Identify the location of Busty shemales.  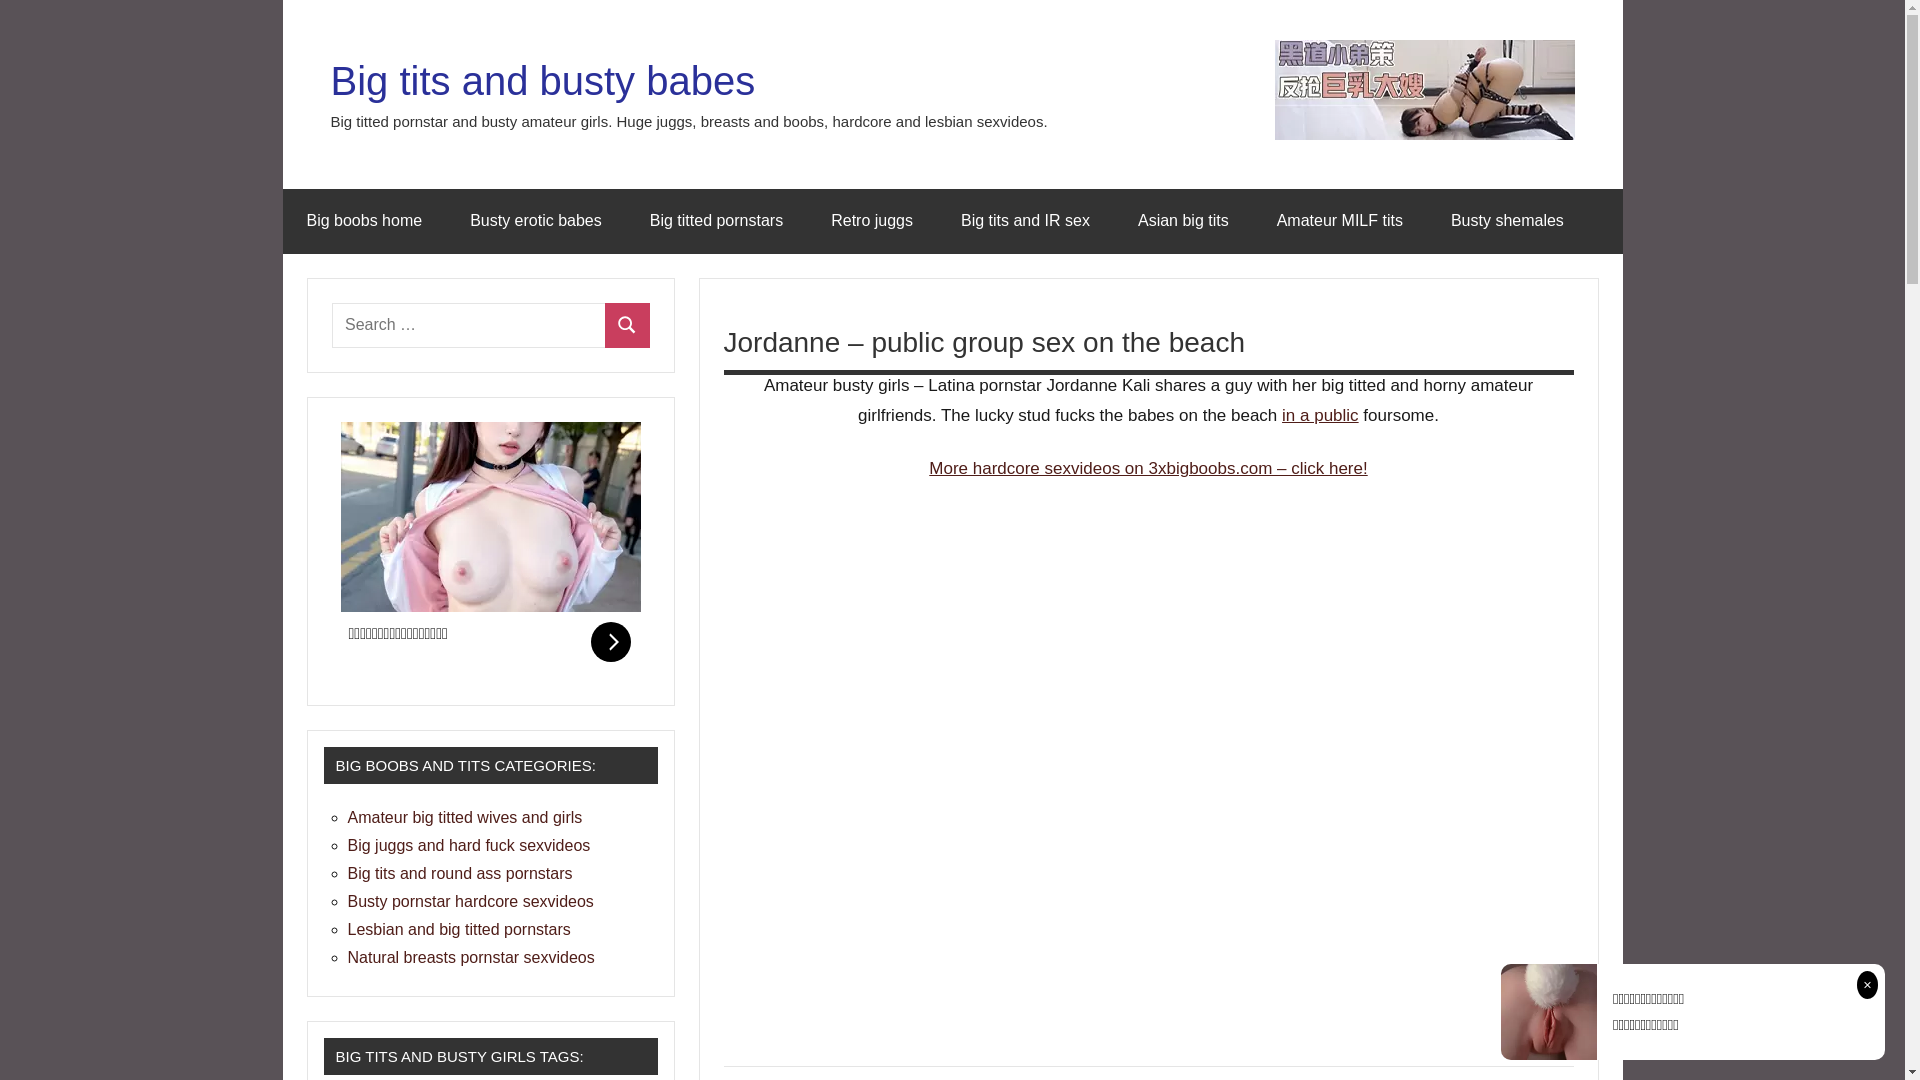
(1508, 222).